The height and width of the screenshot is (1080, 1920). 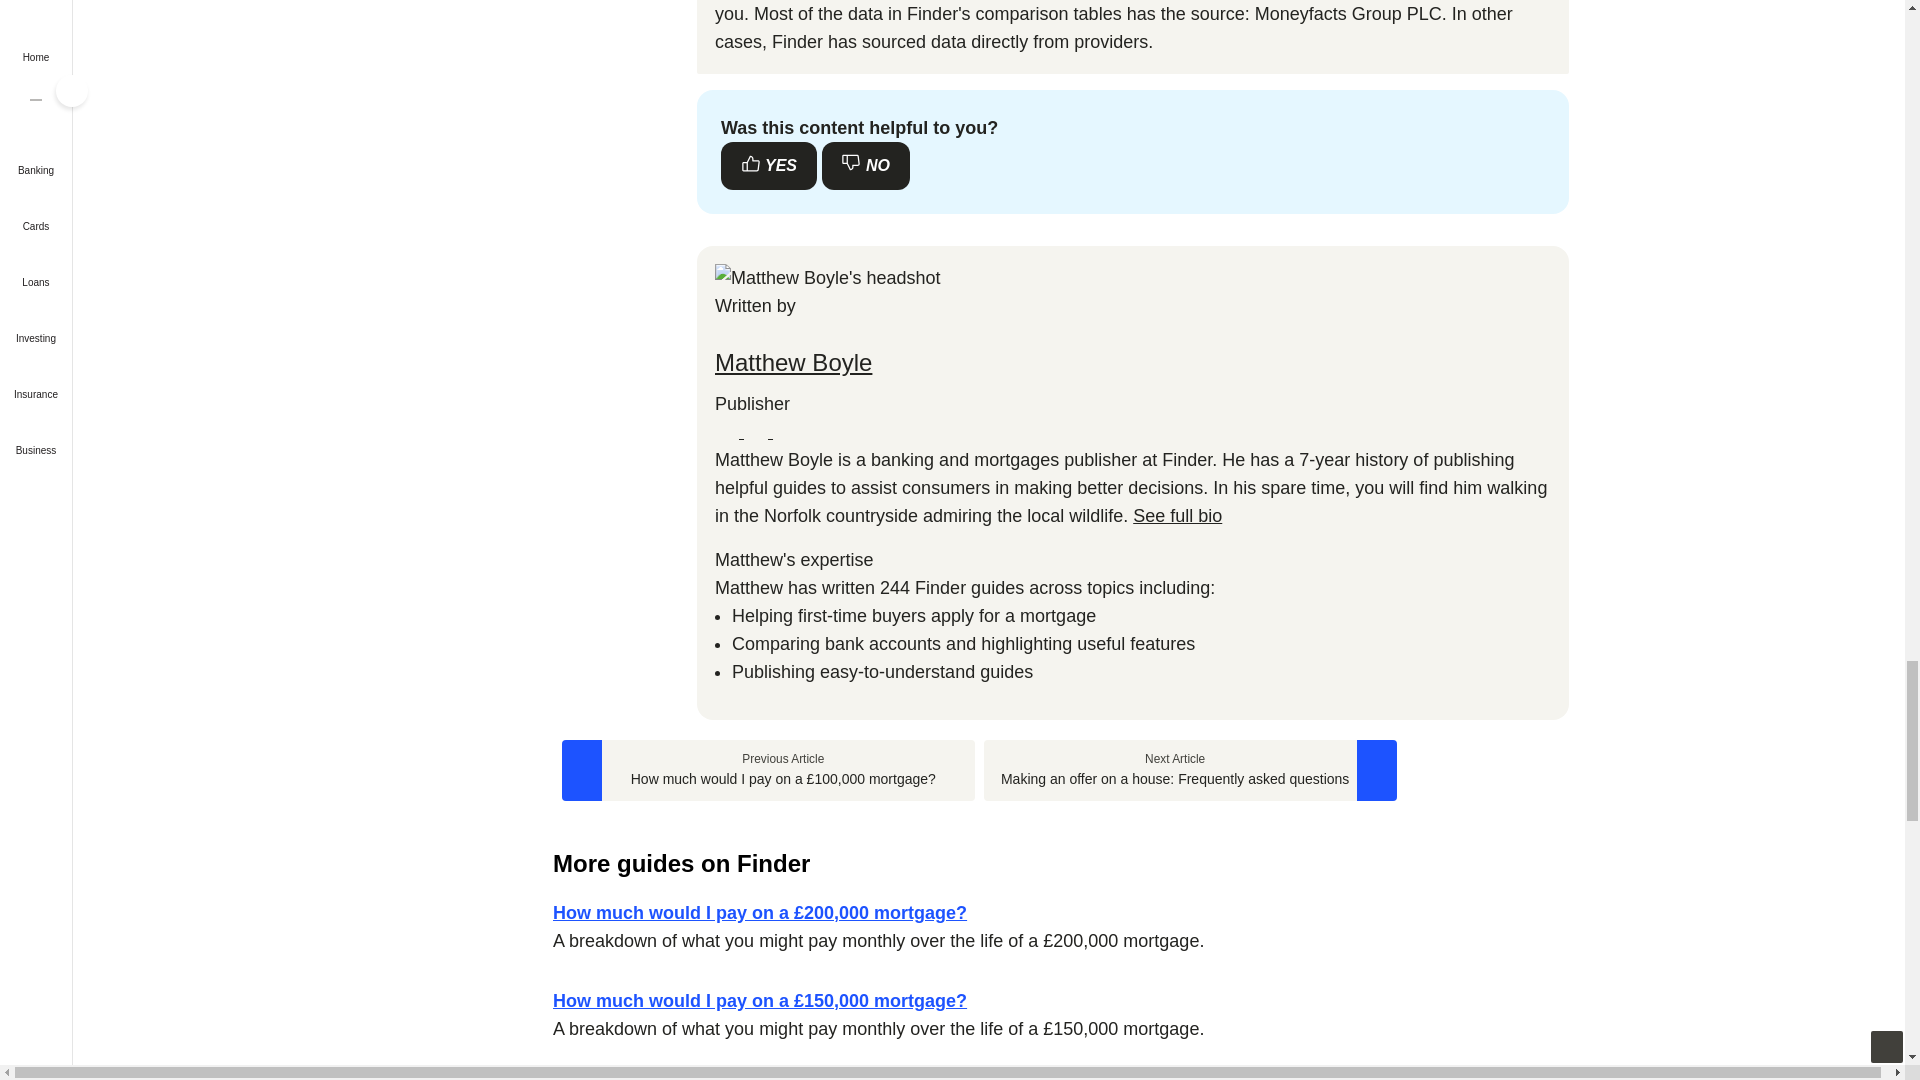 What do you see at coordinates (1190, 770) in the screenshot?
I see `Making an offer on a house: Frequently asked questions` at bounding box center [1190, 770].